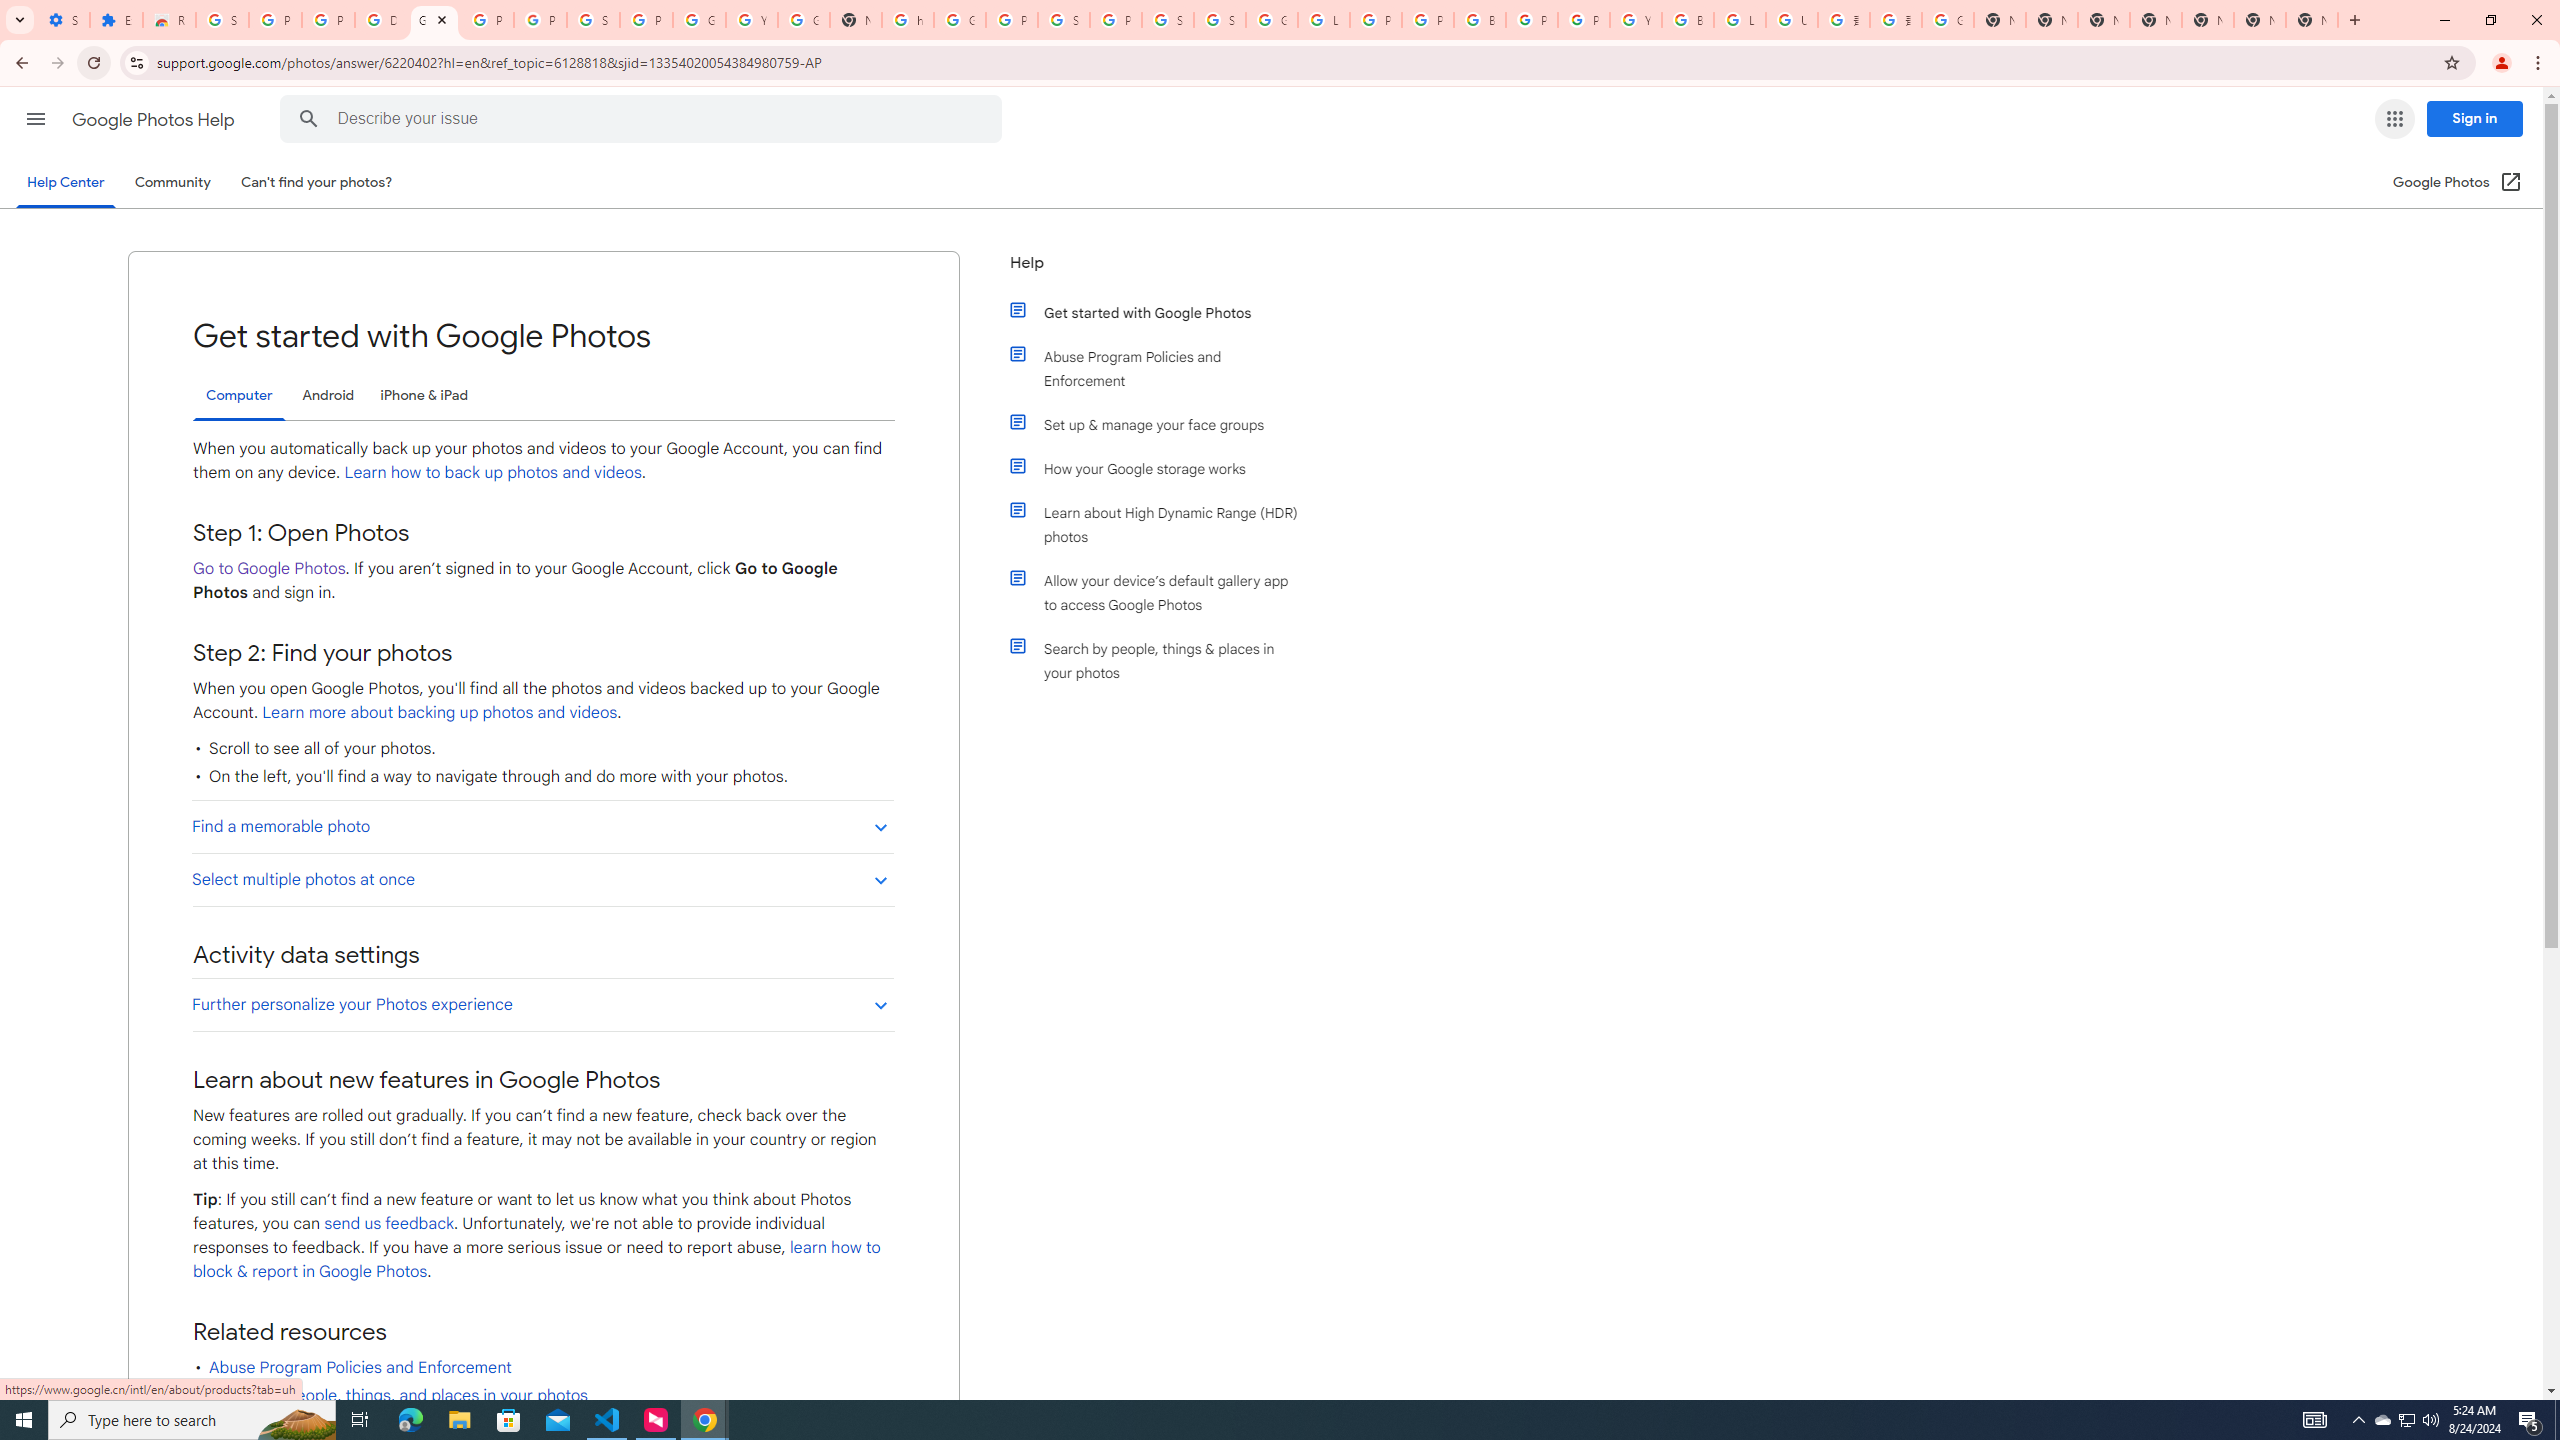 The width and height of the screenshot is (2560, 1440). What do you see at coordinates (136, 62) in the screenshot?
I see `View site information` at bounding box center [136, 62].